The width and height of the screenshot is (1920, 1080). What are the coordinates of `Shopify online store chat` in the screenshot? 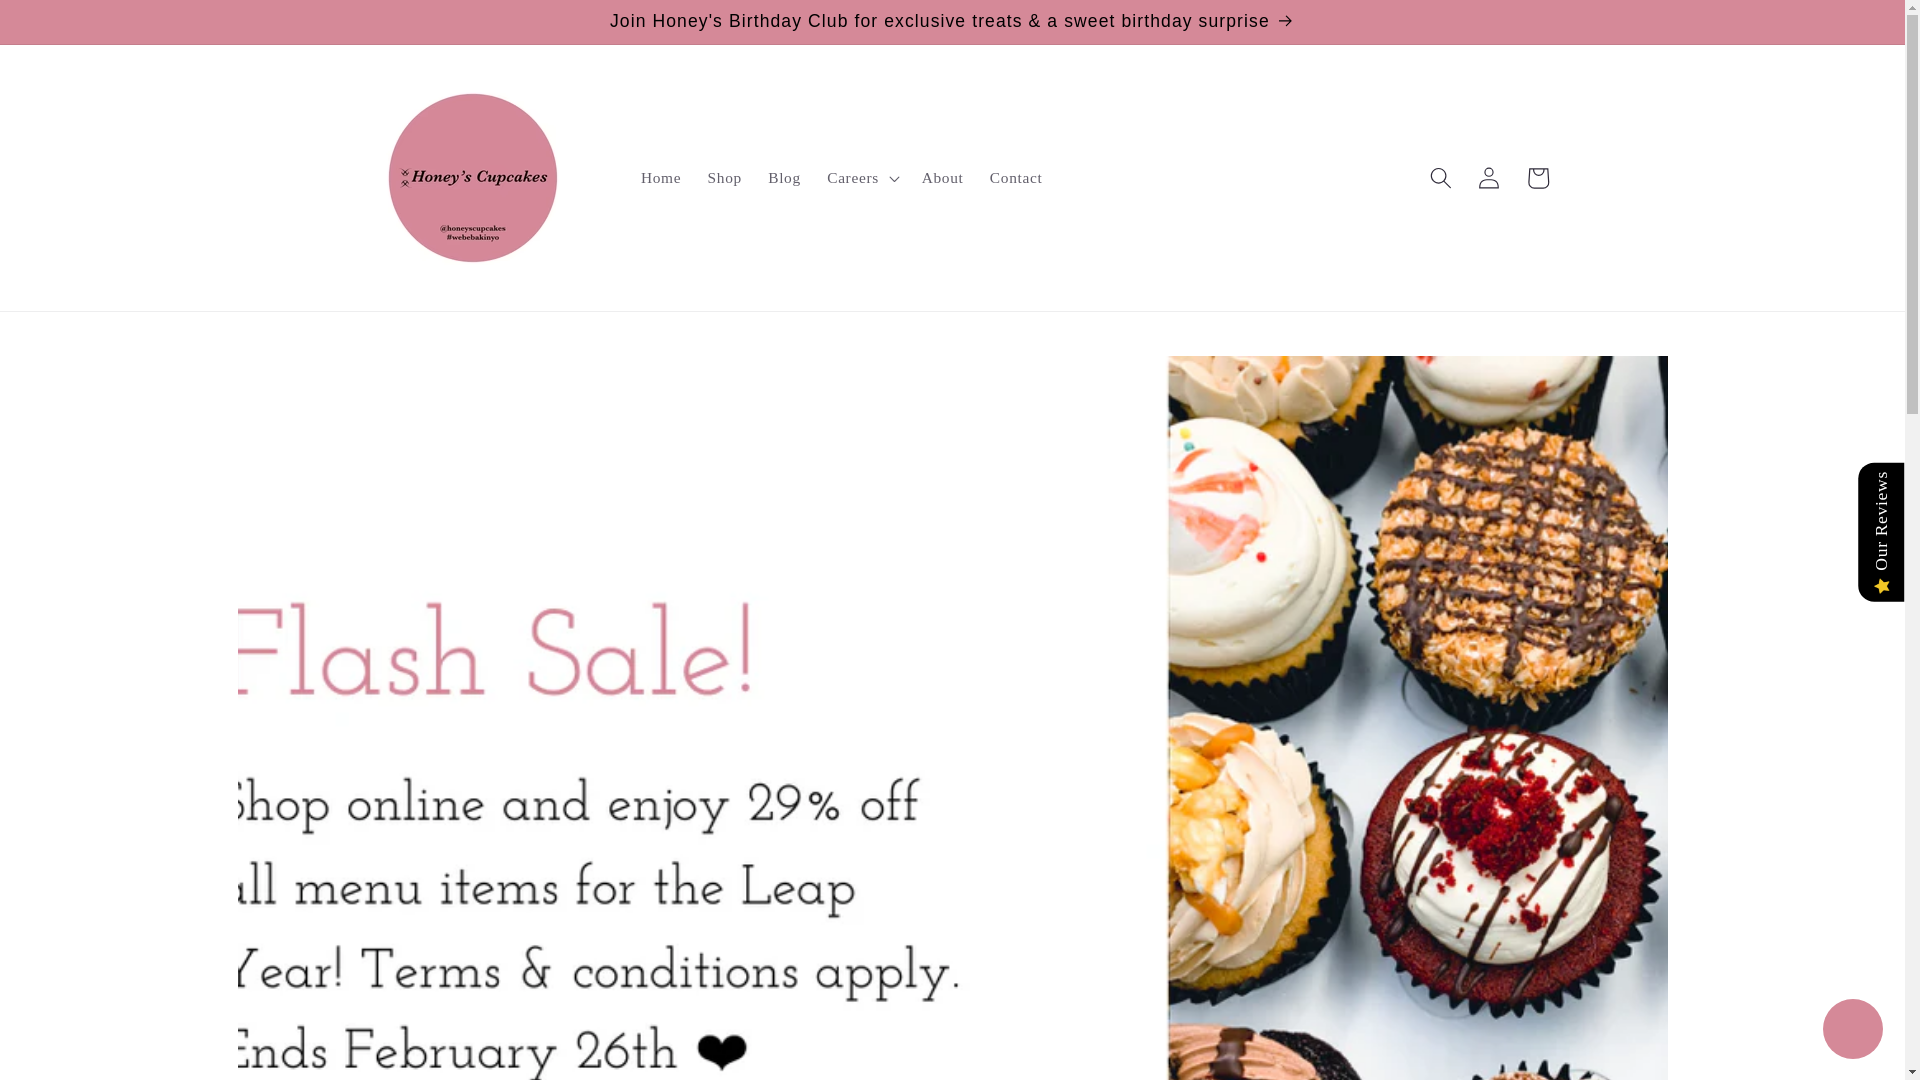 It's located at (1852, 1031).